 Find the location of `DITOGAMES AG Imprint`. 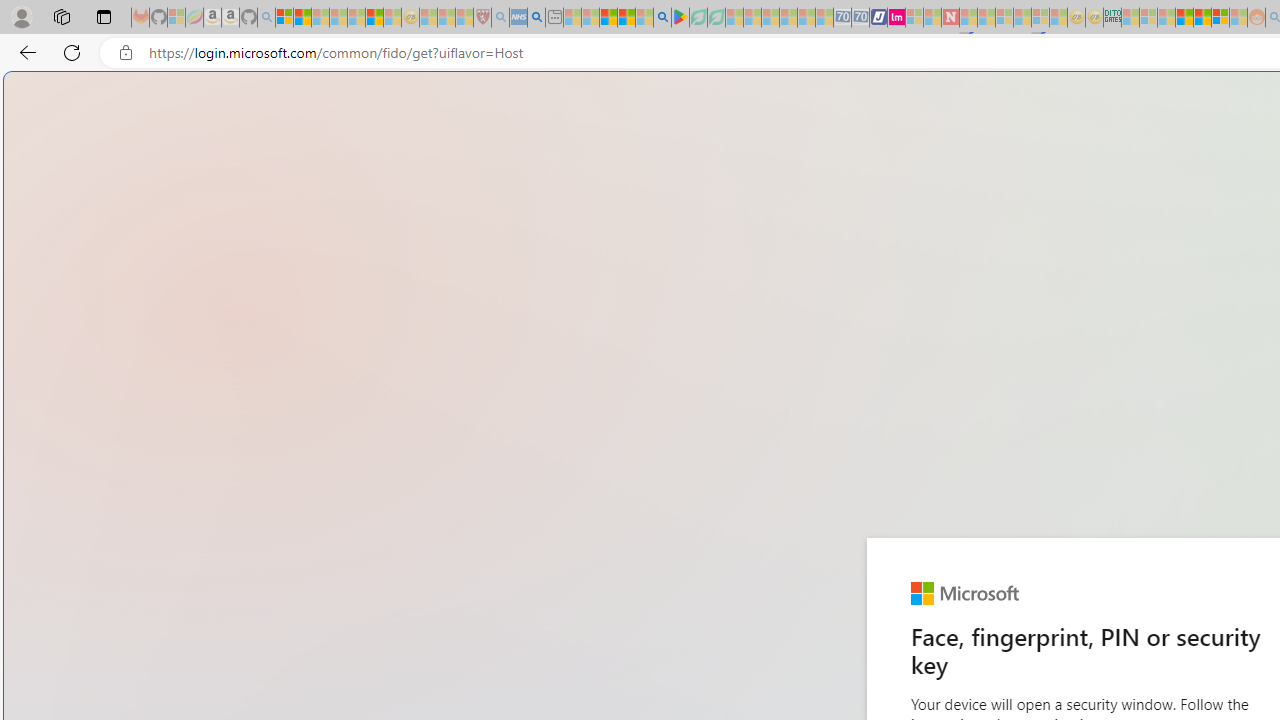

DITOGAMES AG Imprint is located at coordinates (1112, 18).